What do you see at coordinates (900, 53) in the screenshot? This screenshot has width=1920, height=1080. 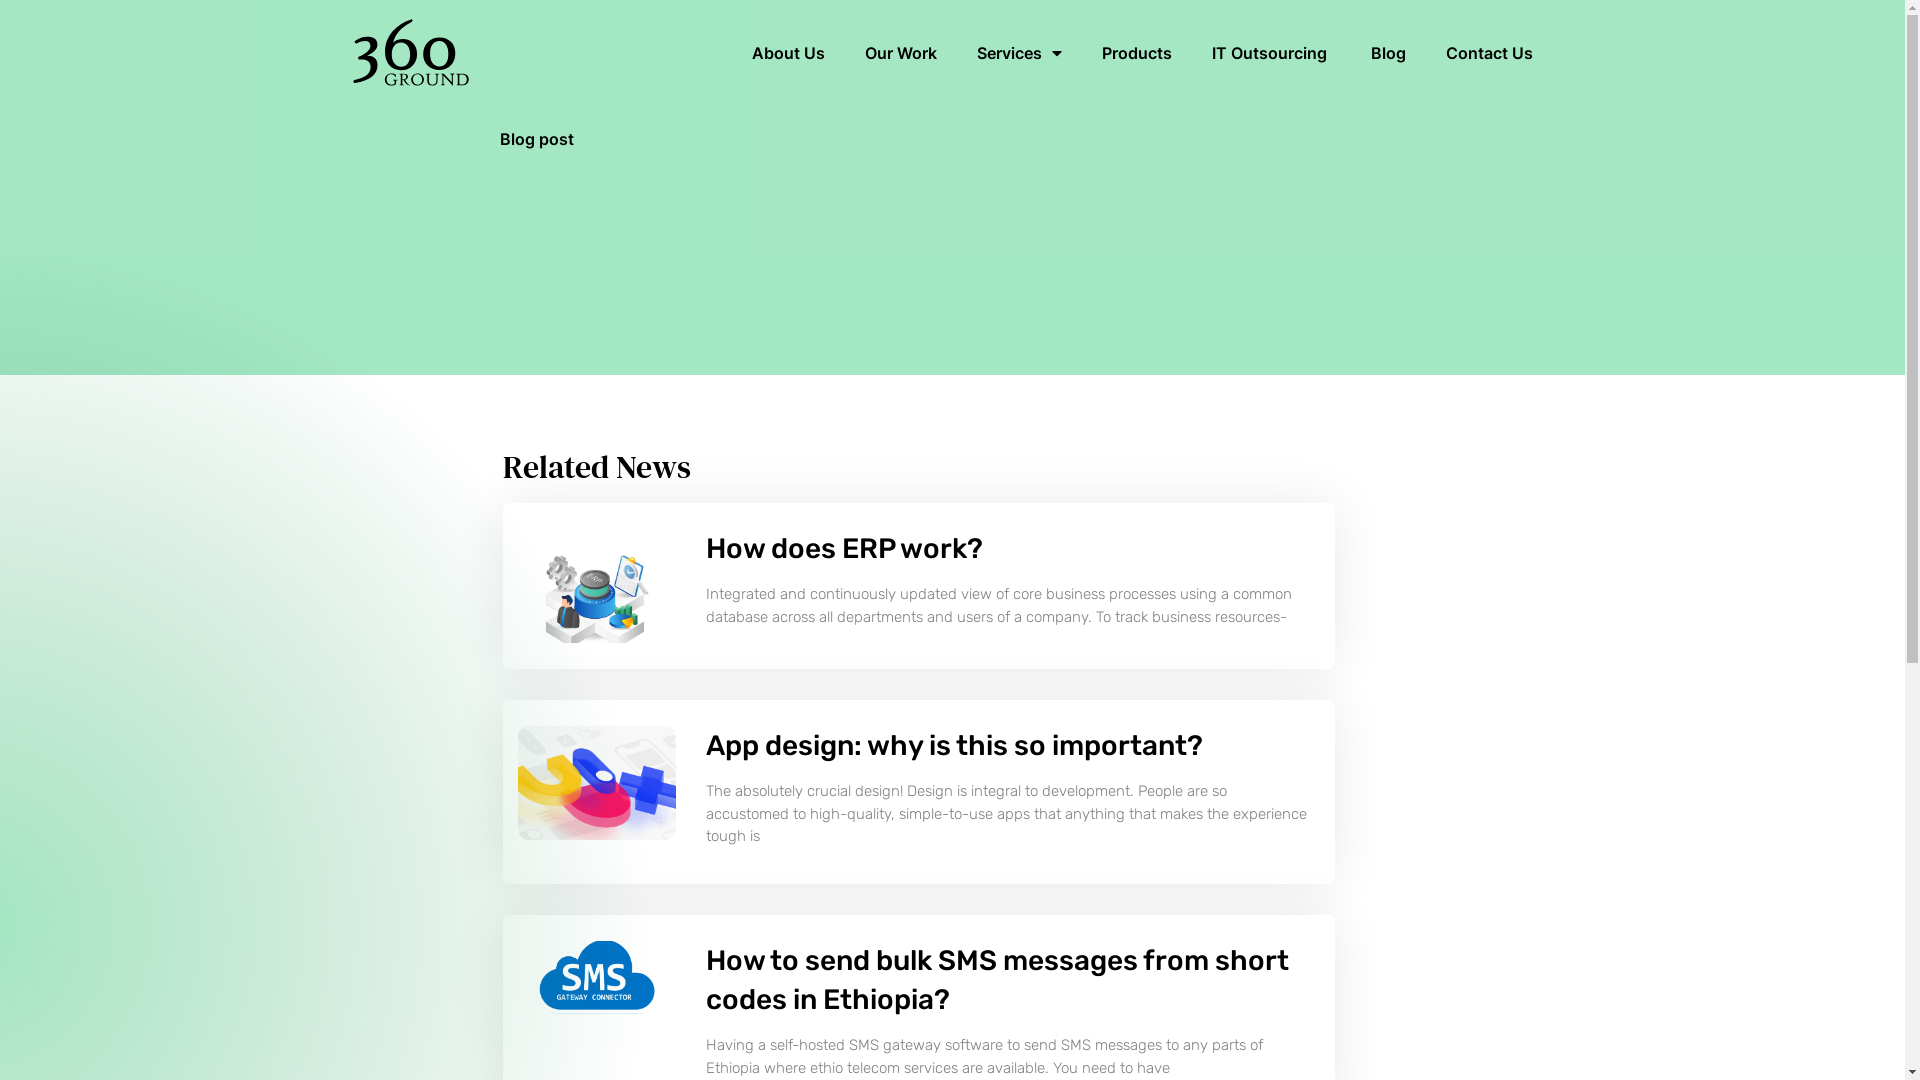 I see `Our Work` at bounding box center [900, 53].